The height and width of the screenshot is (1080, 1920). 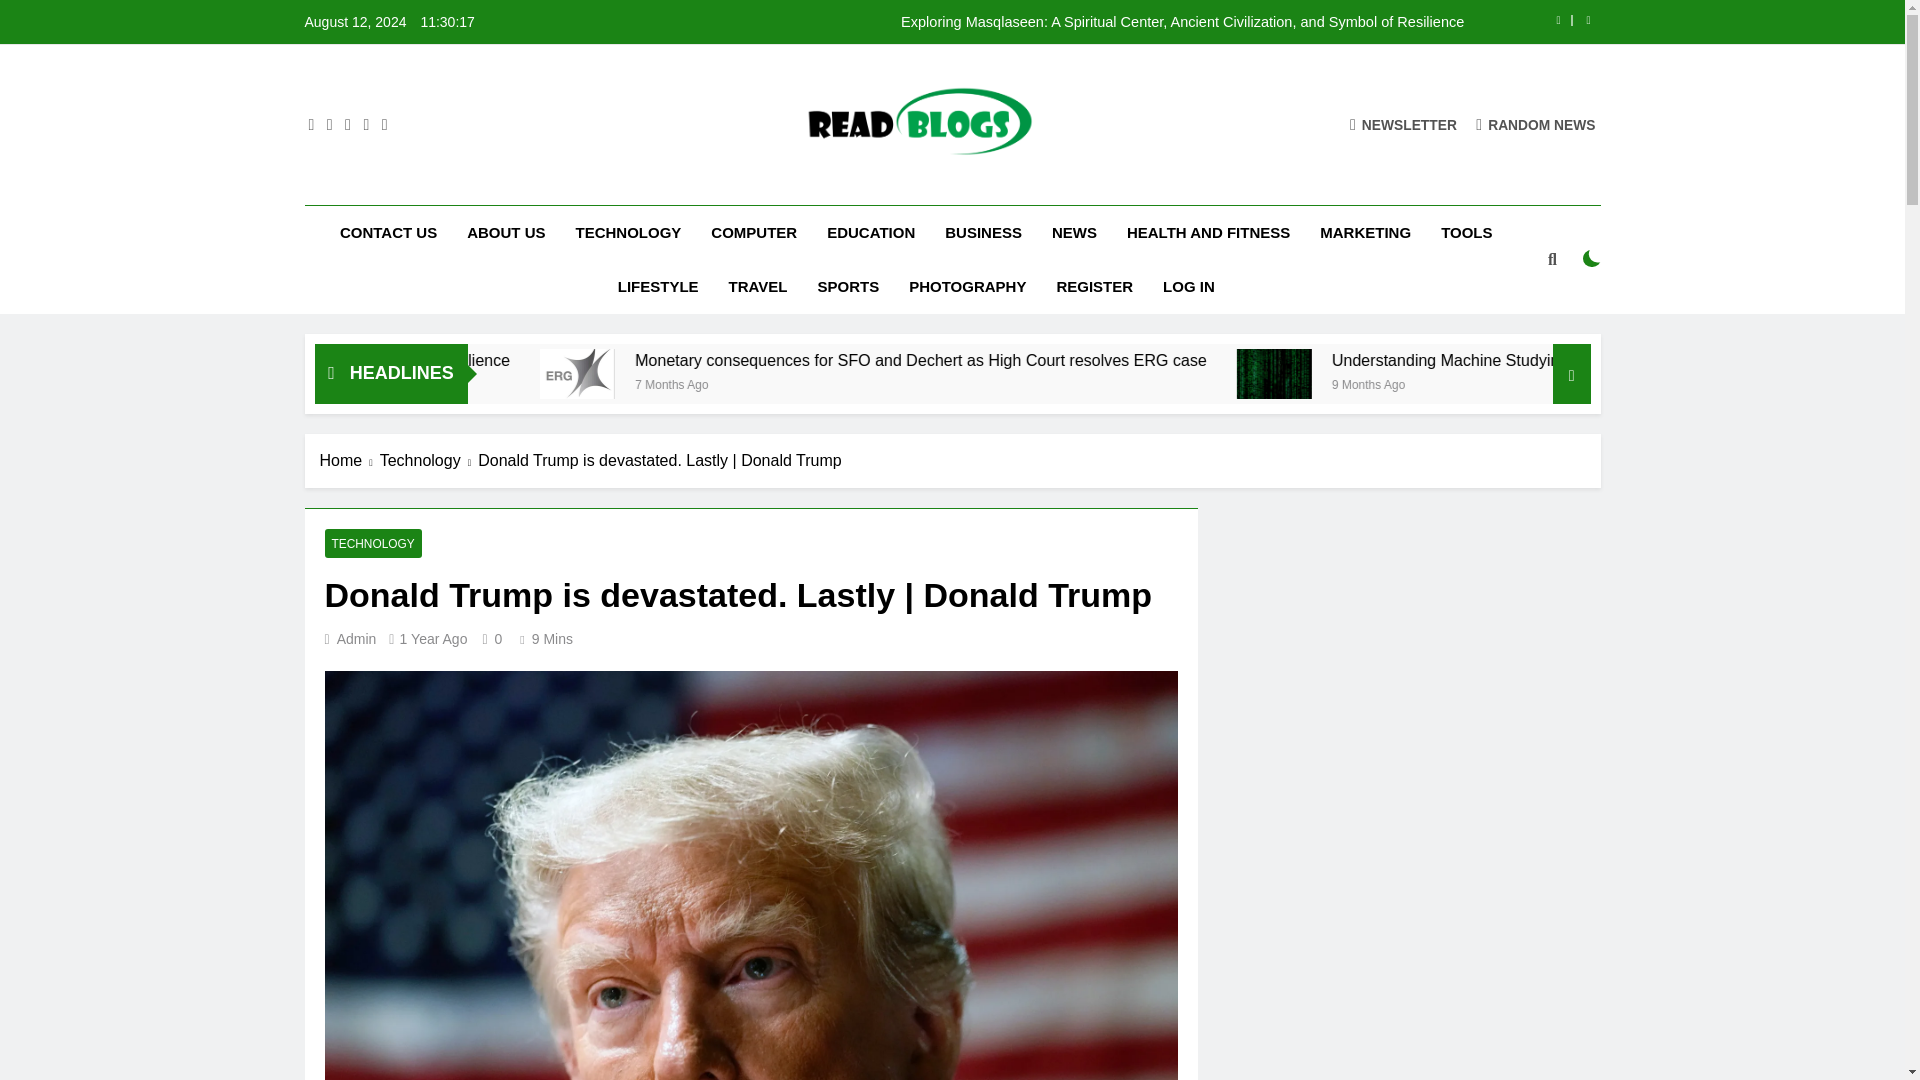 What do you see at coordinates (1366, 233) in the screenshot?
I see `MARKETING` at bounding box center [1366, 233].